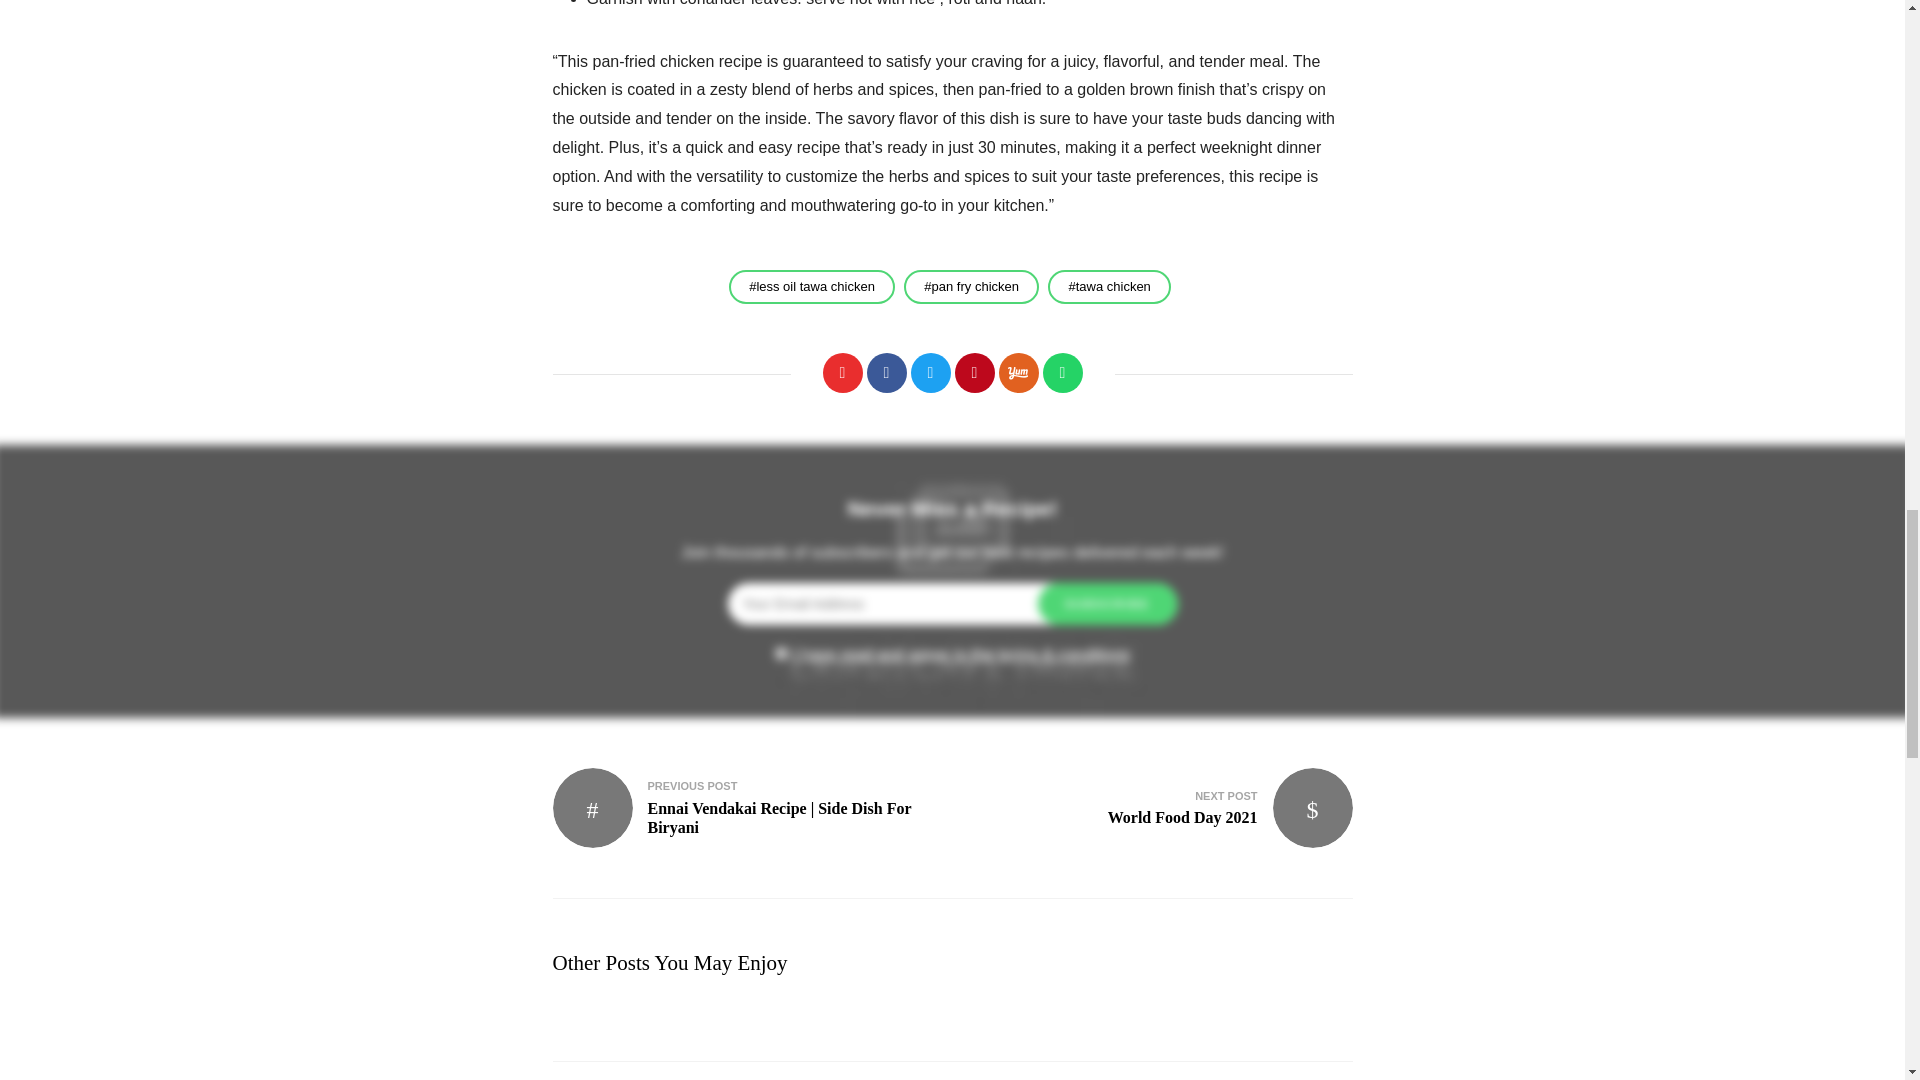  Describe the element at coordinates (812, 286) in the screenshot. I see `Twitter` at that location.